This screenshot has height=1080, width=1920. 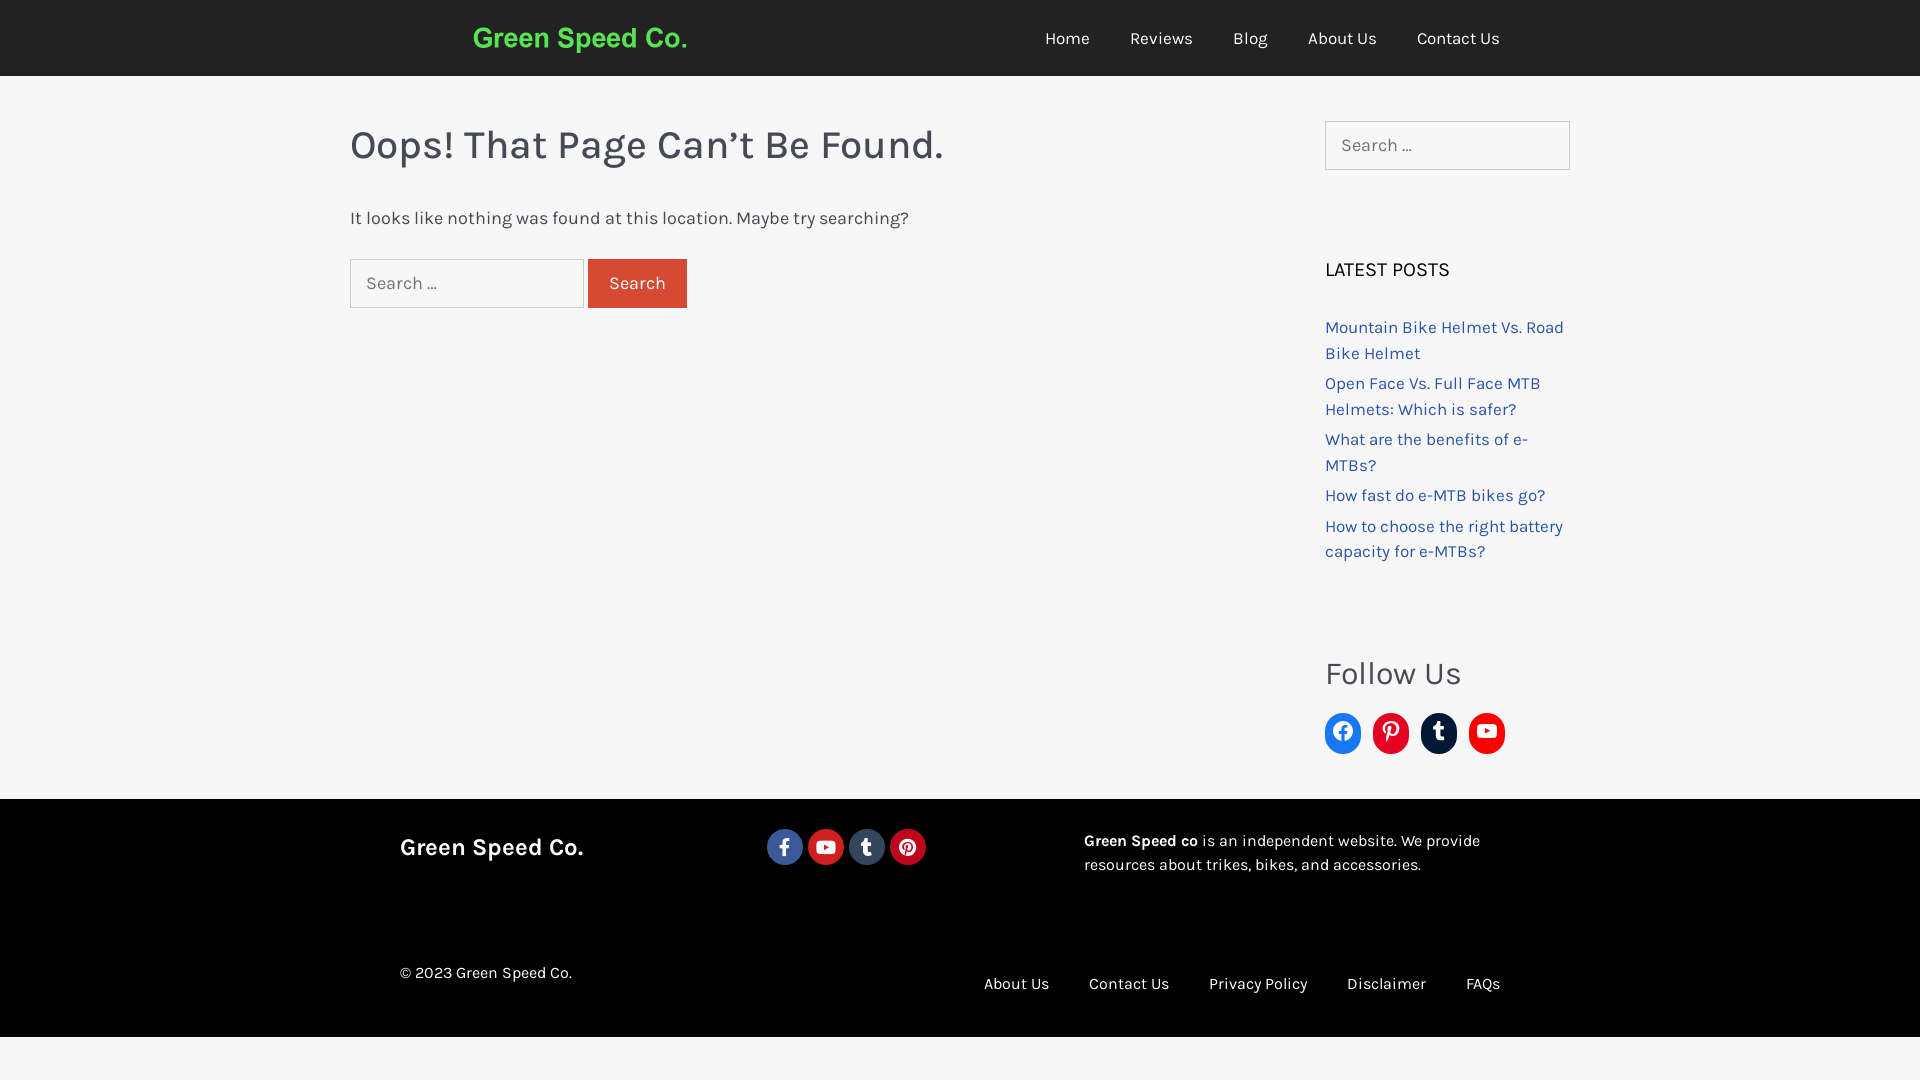 What do you see at coordinates (1435, 495) in the screenshot?
I see `How fast do e-MTB bikes go?` at bounding box center [1435, 495].